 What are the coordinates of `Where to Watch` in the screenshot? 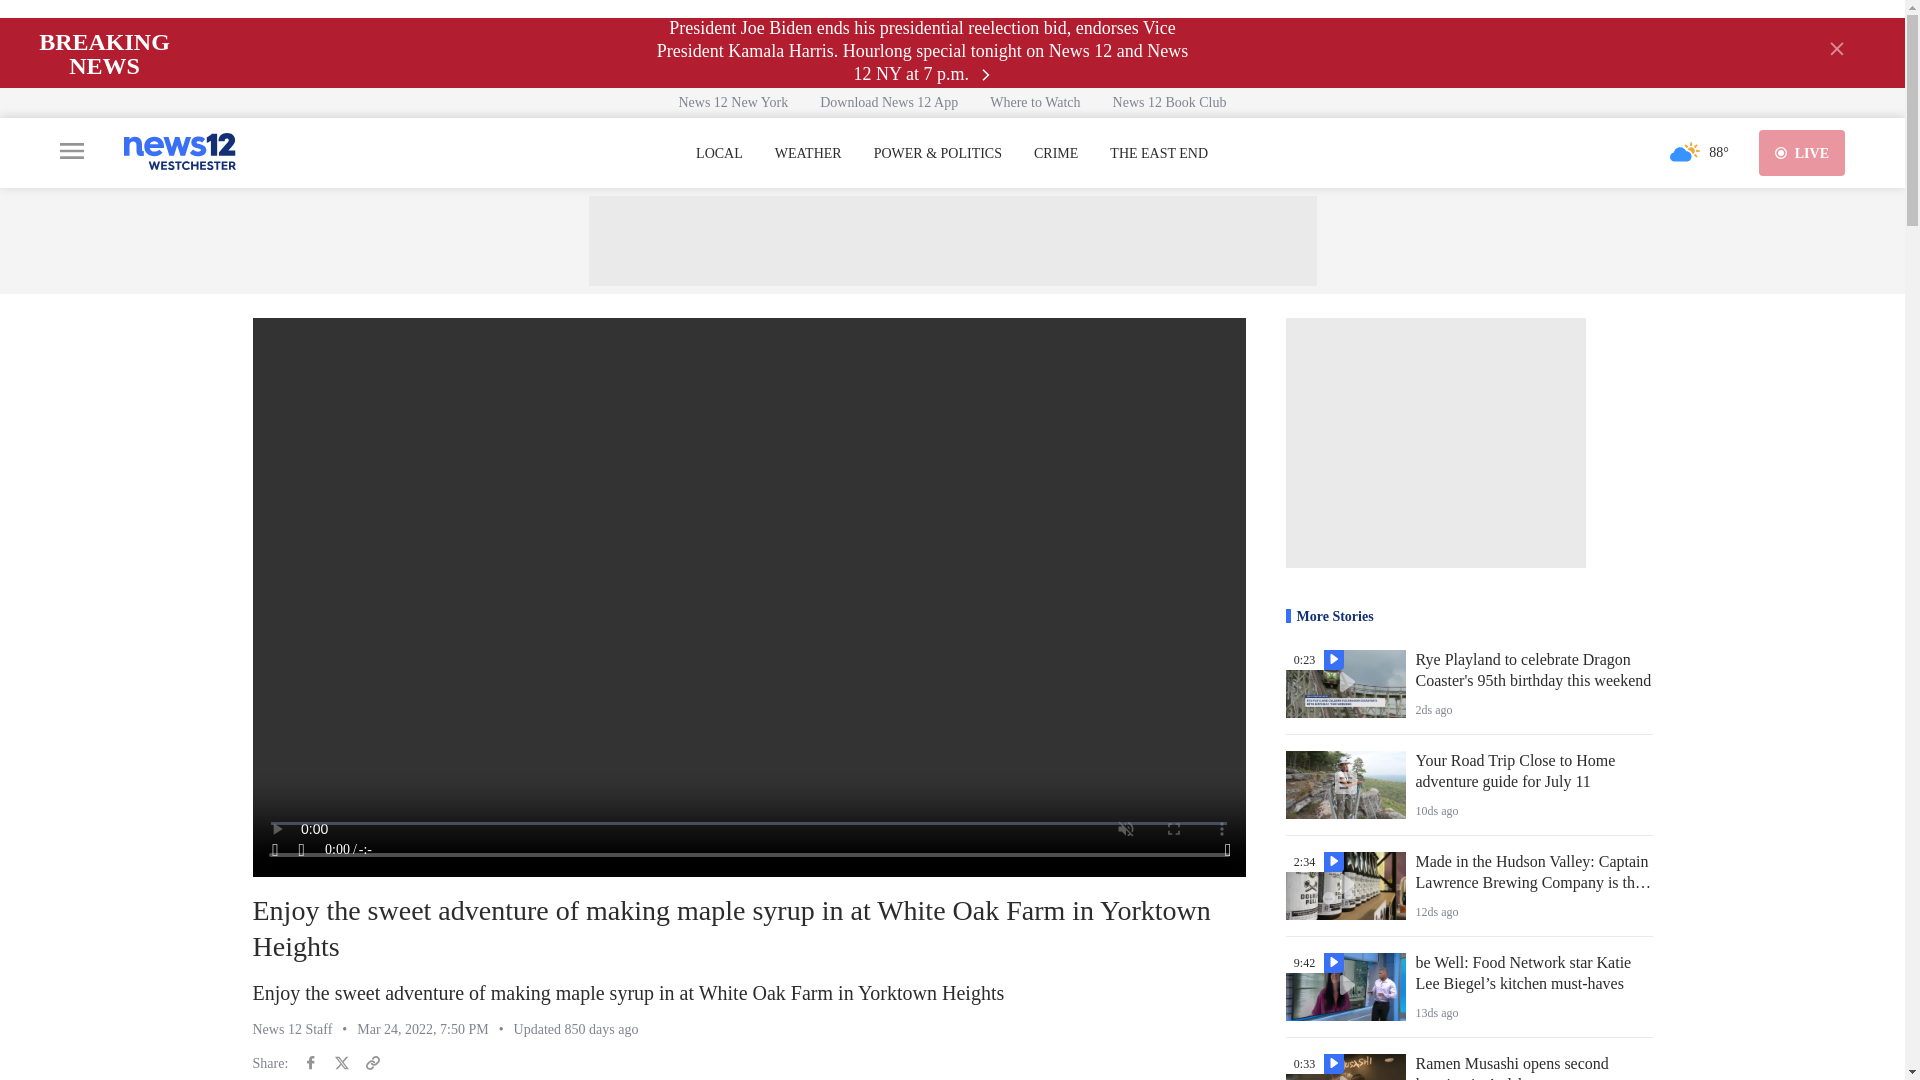 It's located at (1034, 102).